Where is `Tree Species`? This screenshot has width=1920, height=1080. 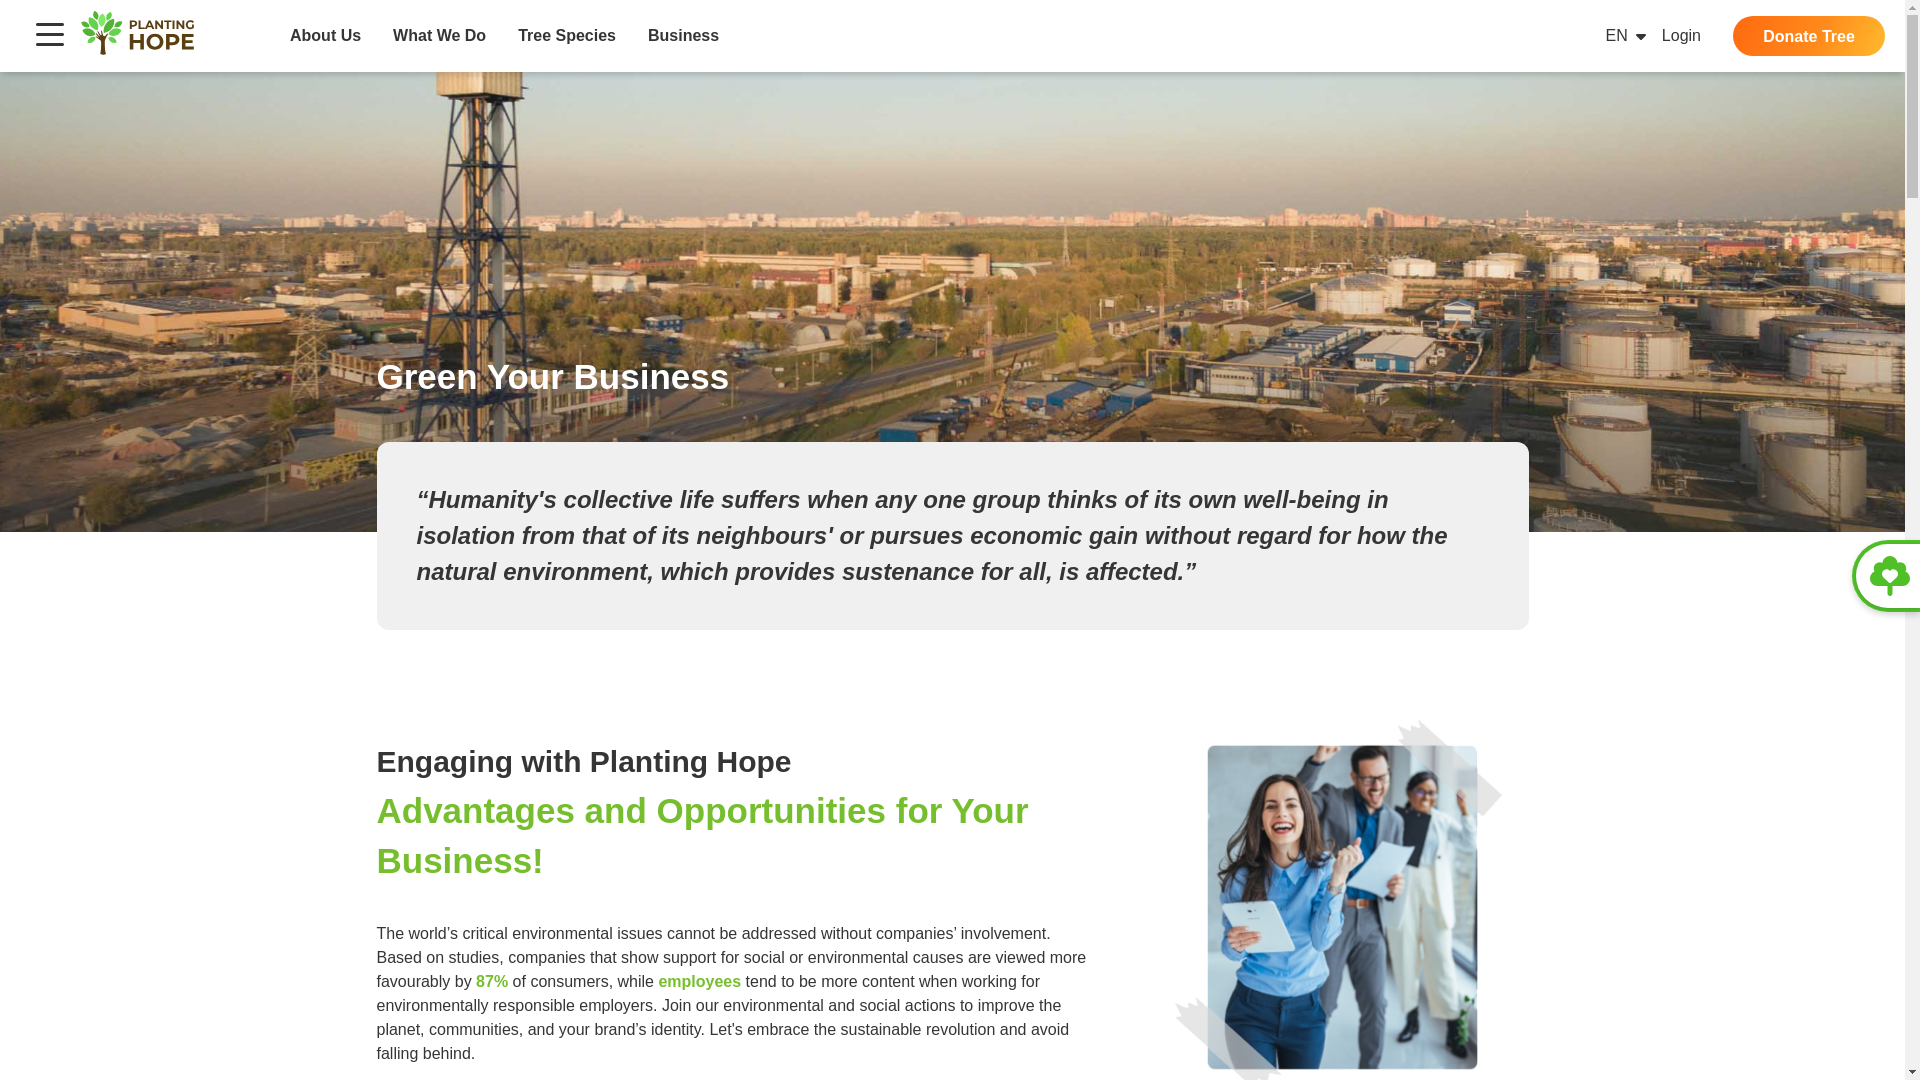
Tree Species is located at coordinates (567, 36).